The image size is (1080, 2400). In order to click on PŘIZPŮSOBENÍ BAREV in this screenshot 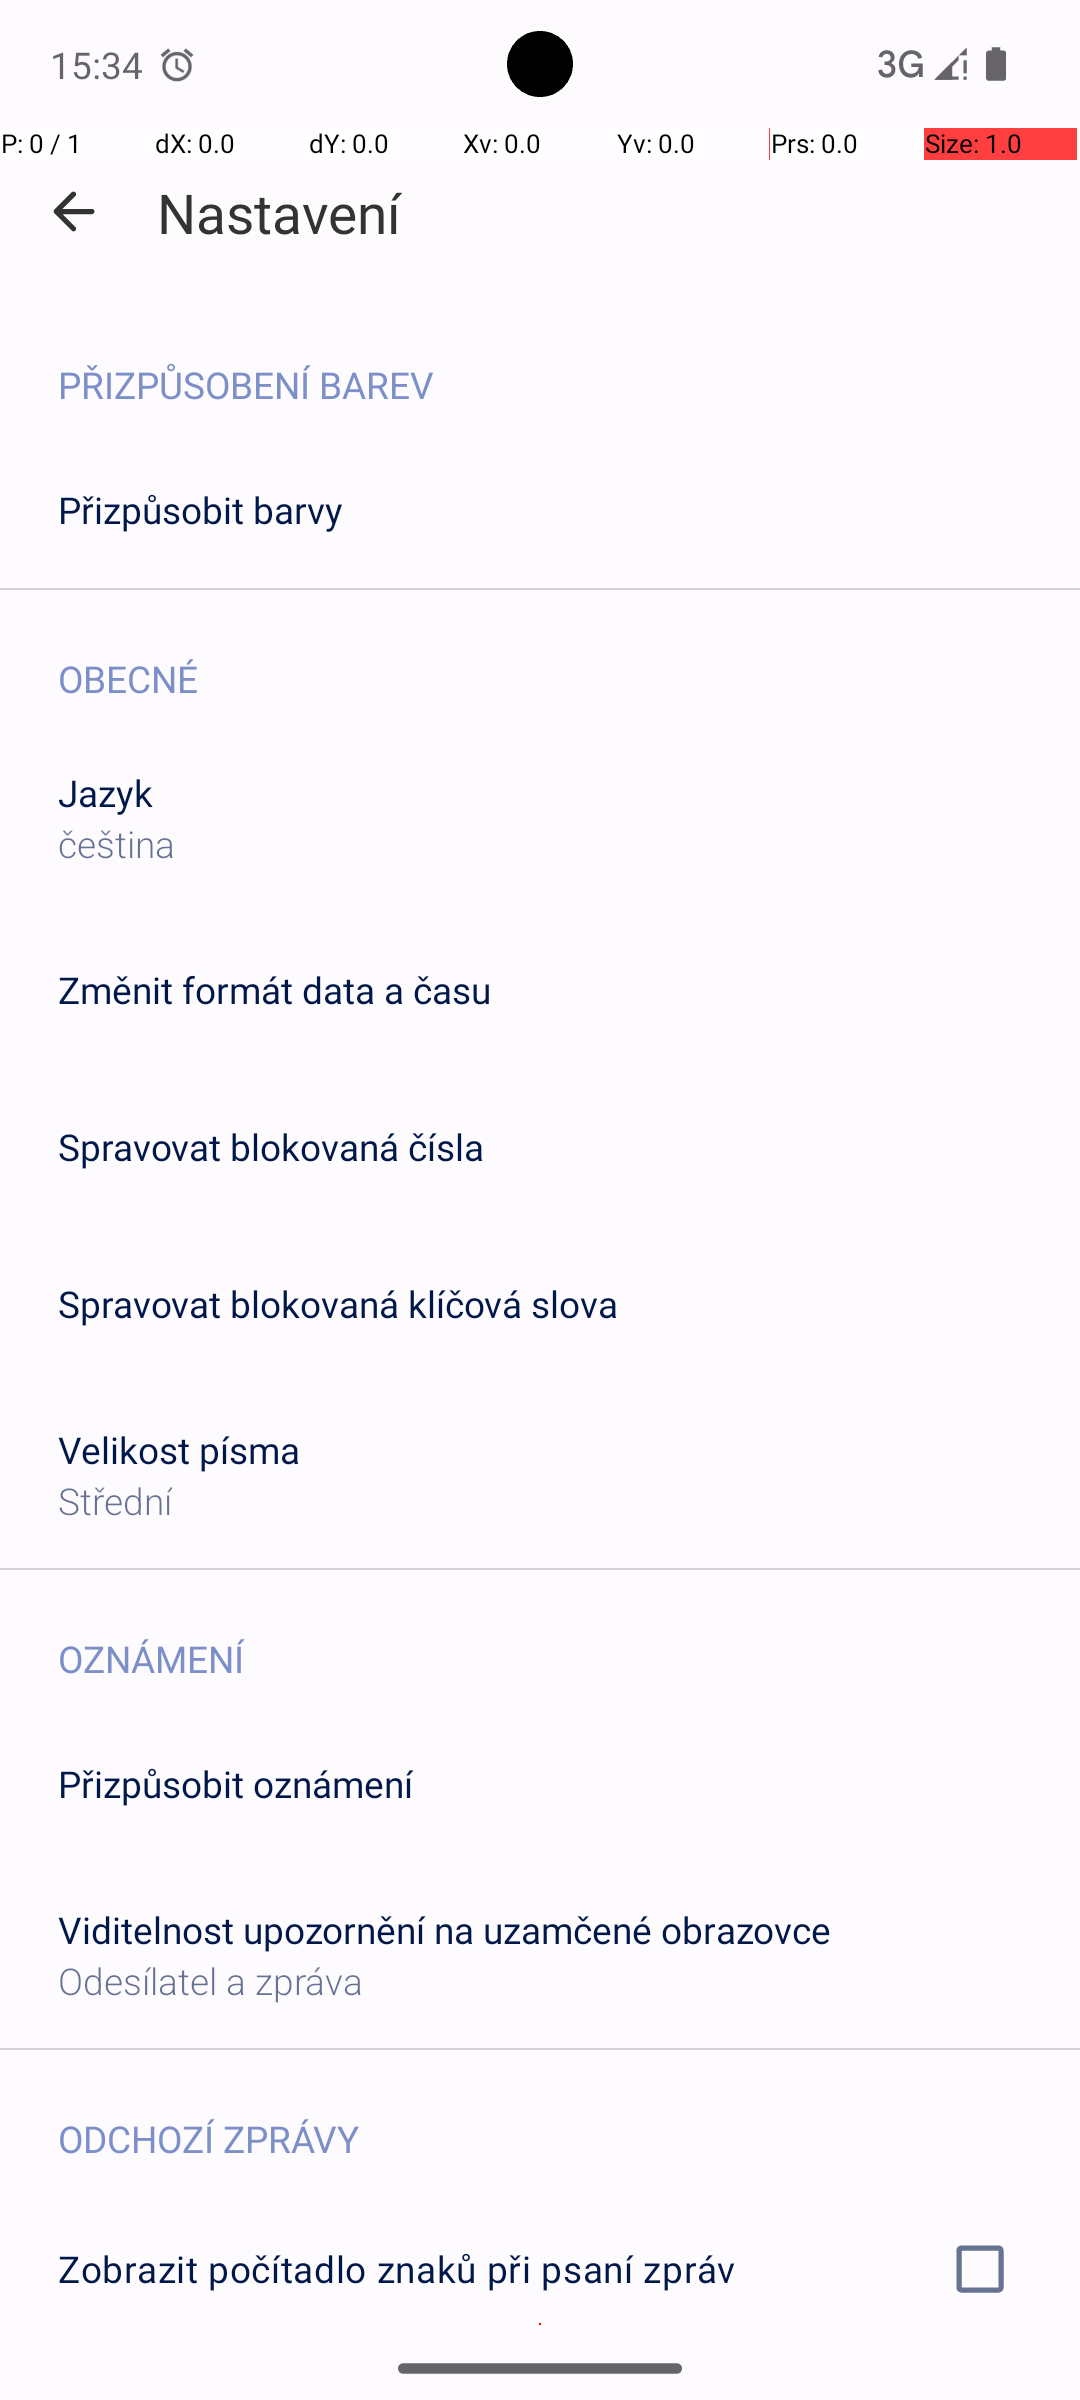, I will do `click(569, 364)`.